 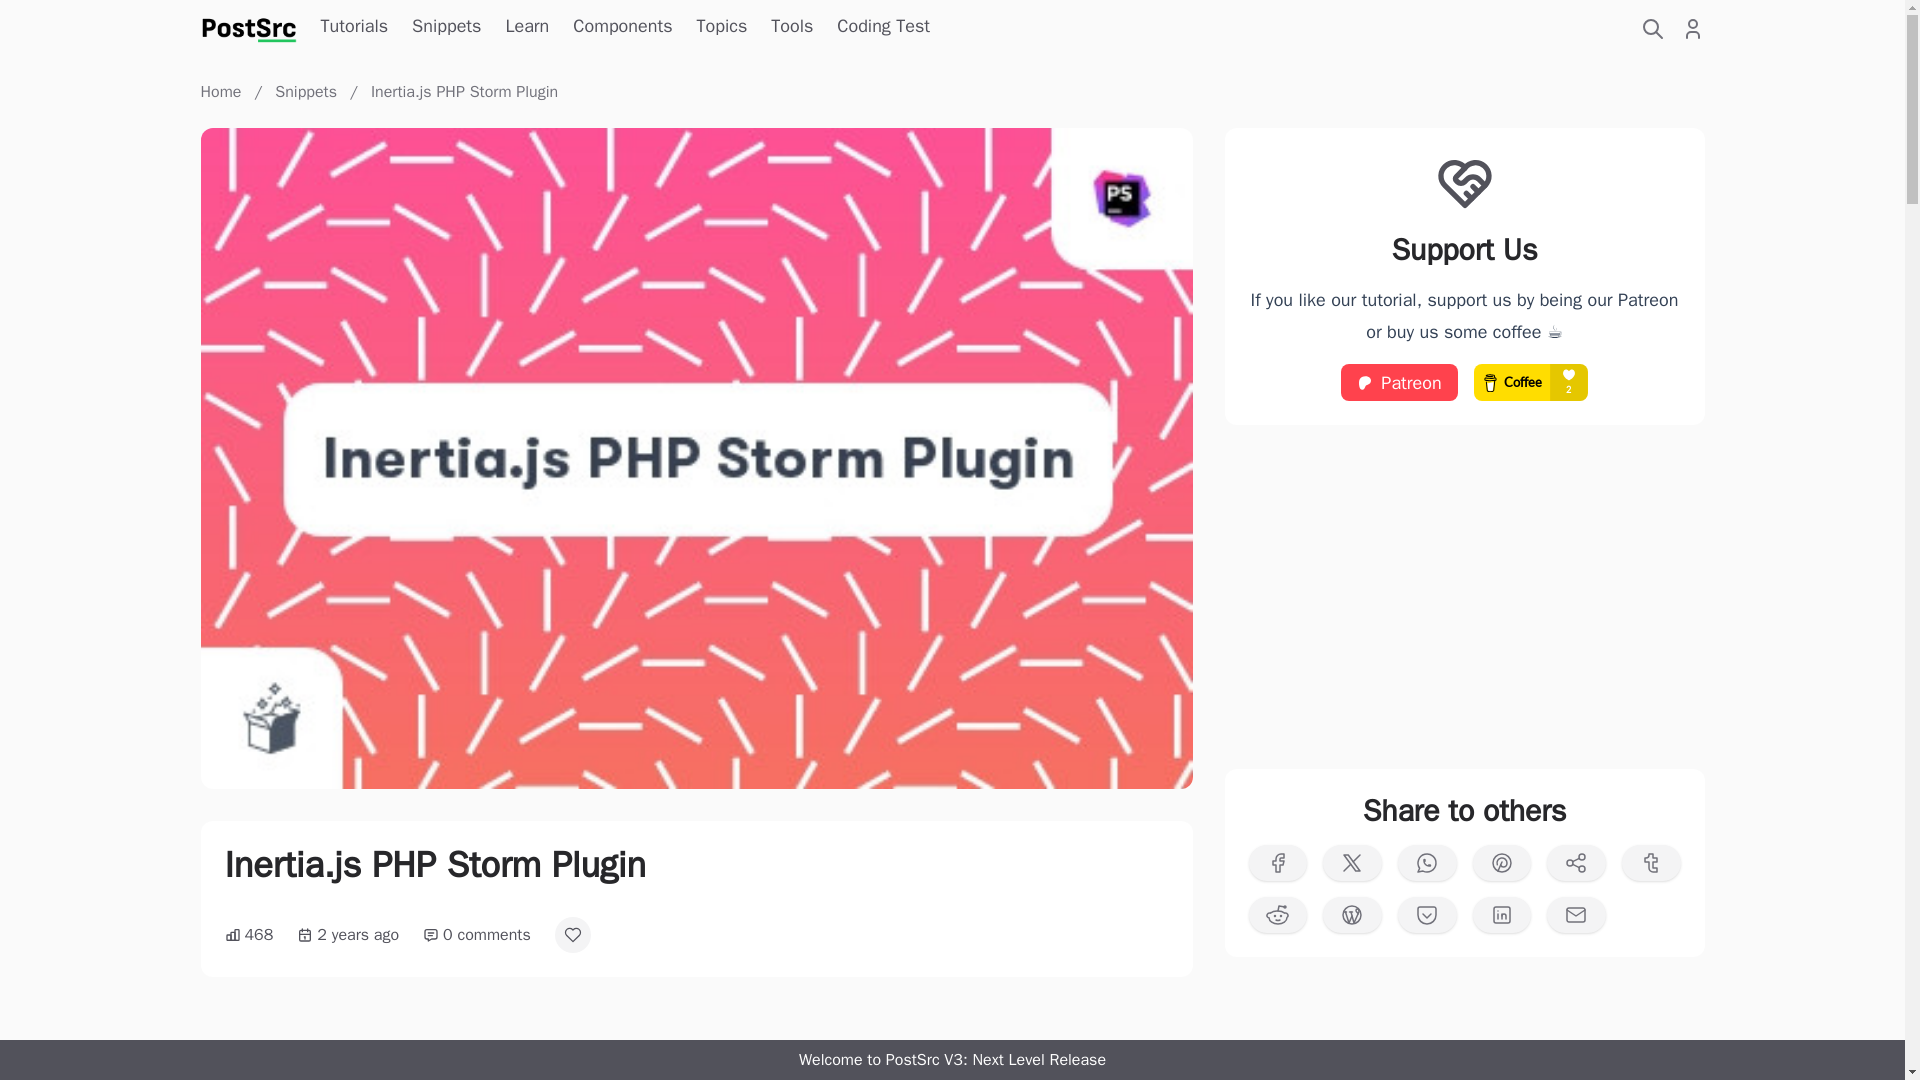 I want to click on Share this post to whatsapp, so click(x=1427, y=862).